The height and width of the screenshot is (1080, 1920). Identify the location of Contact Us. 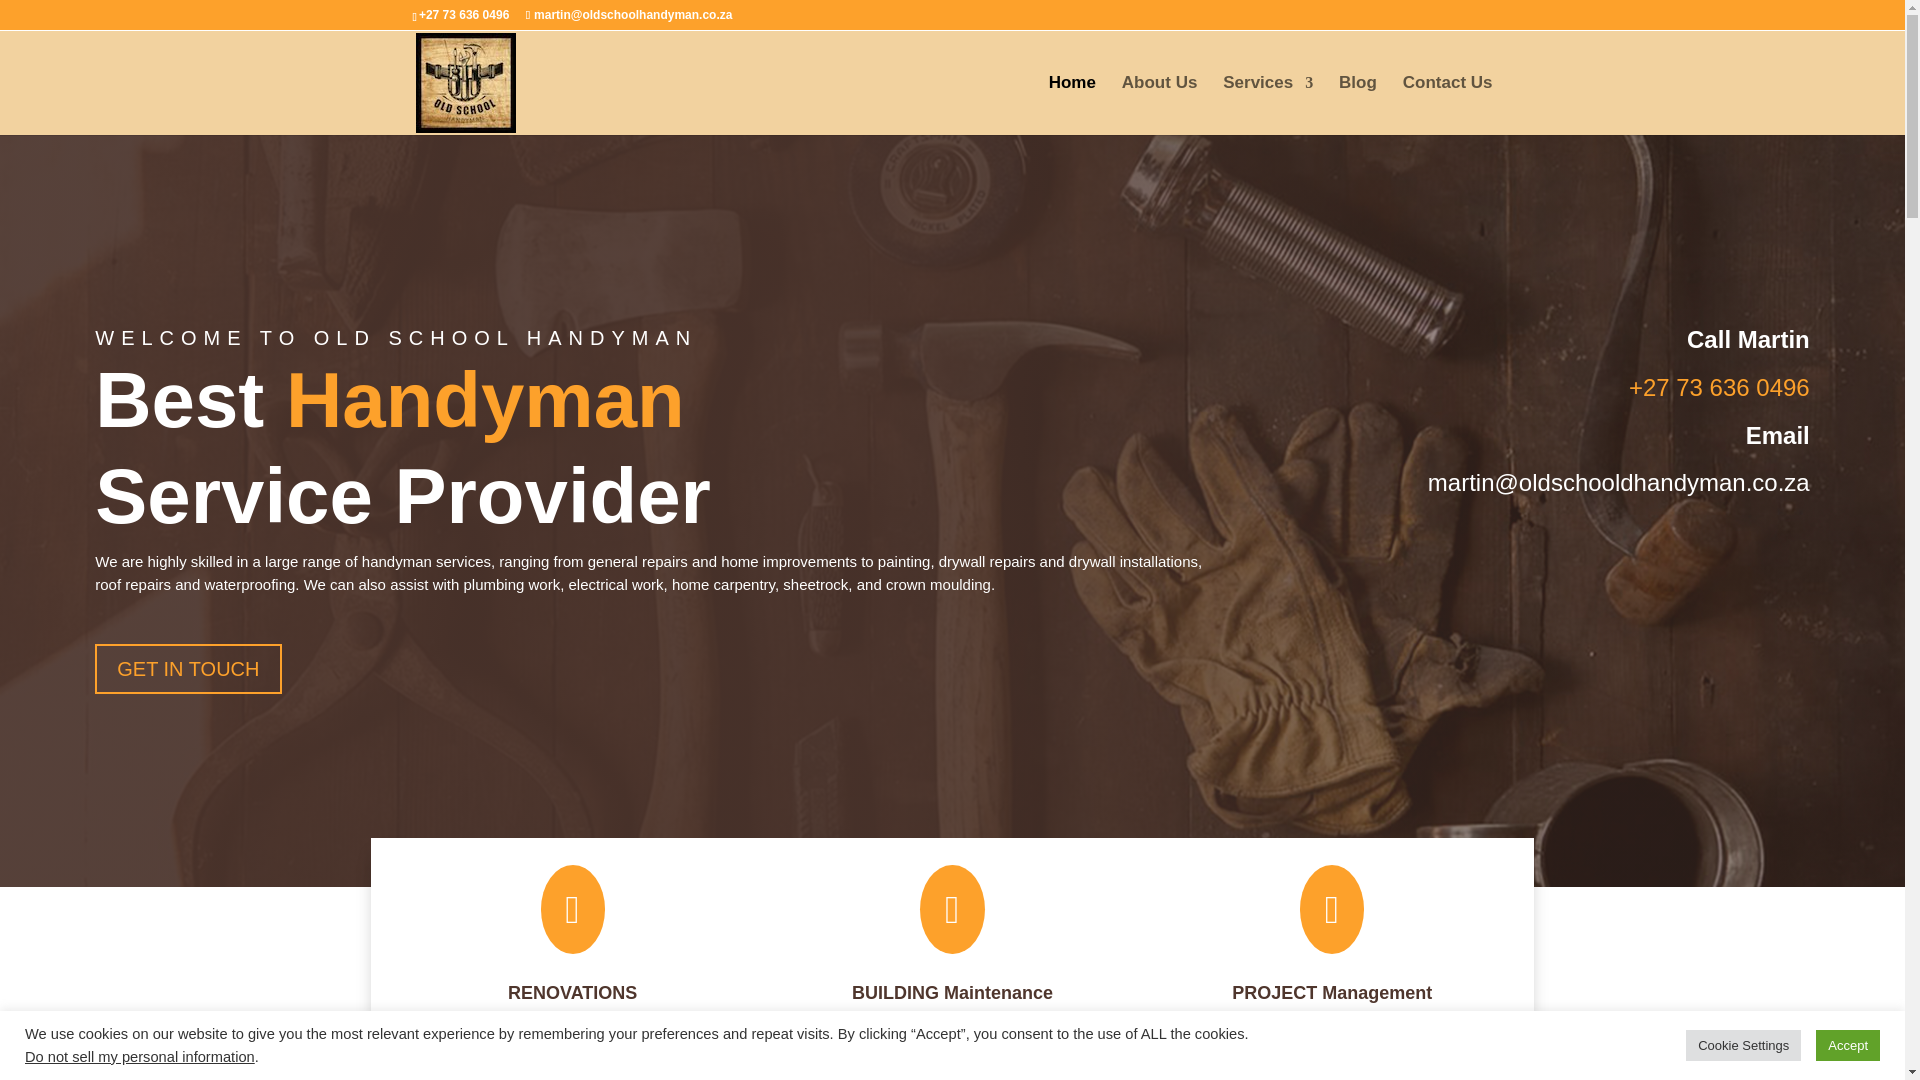
(1448, 105).